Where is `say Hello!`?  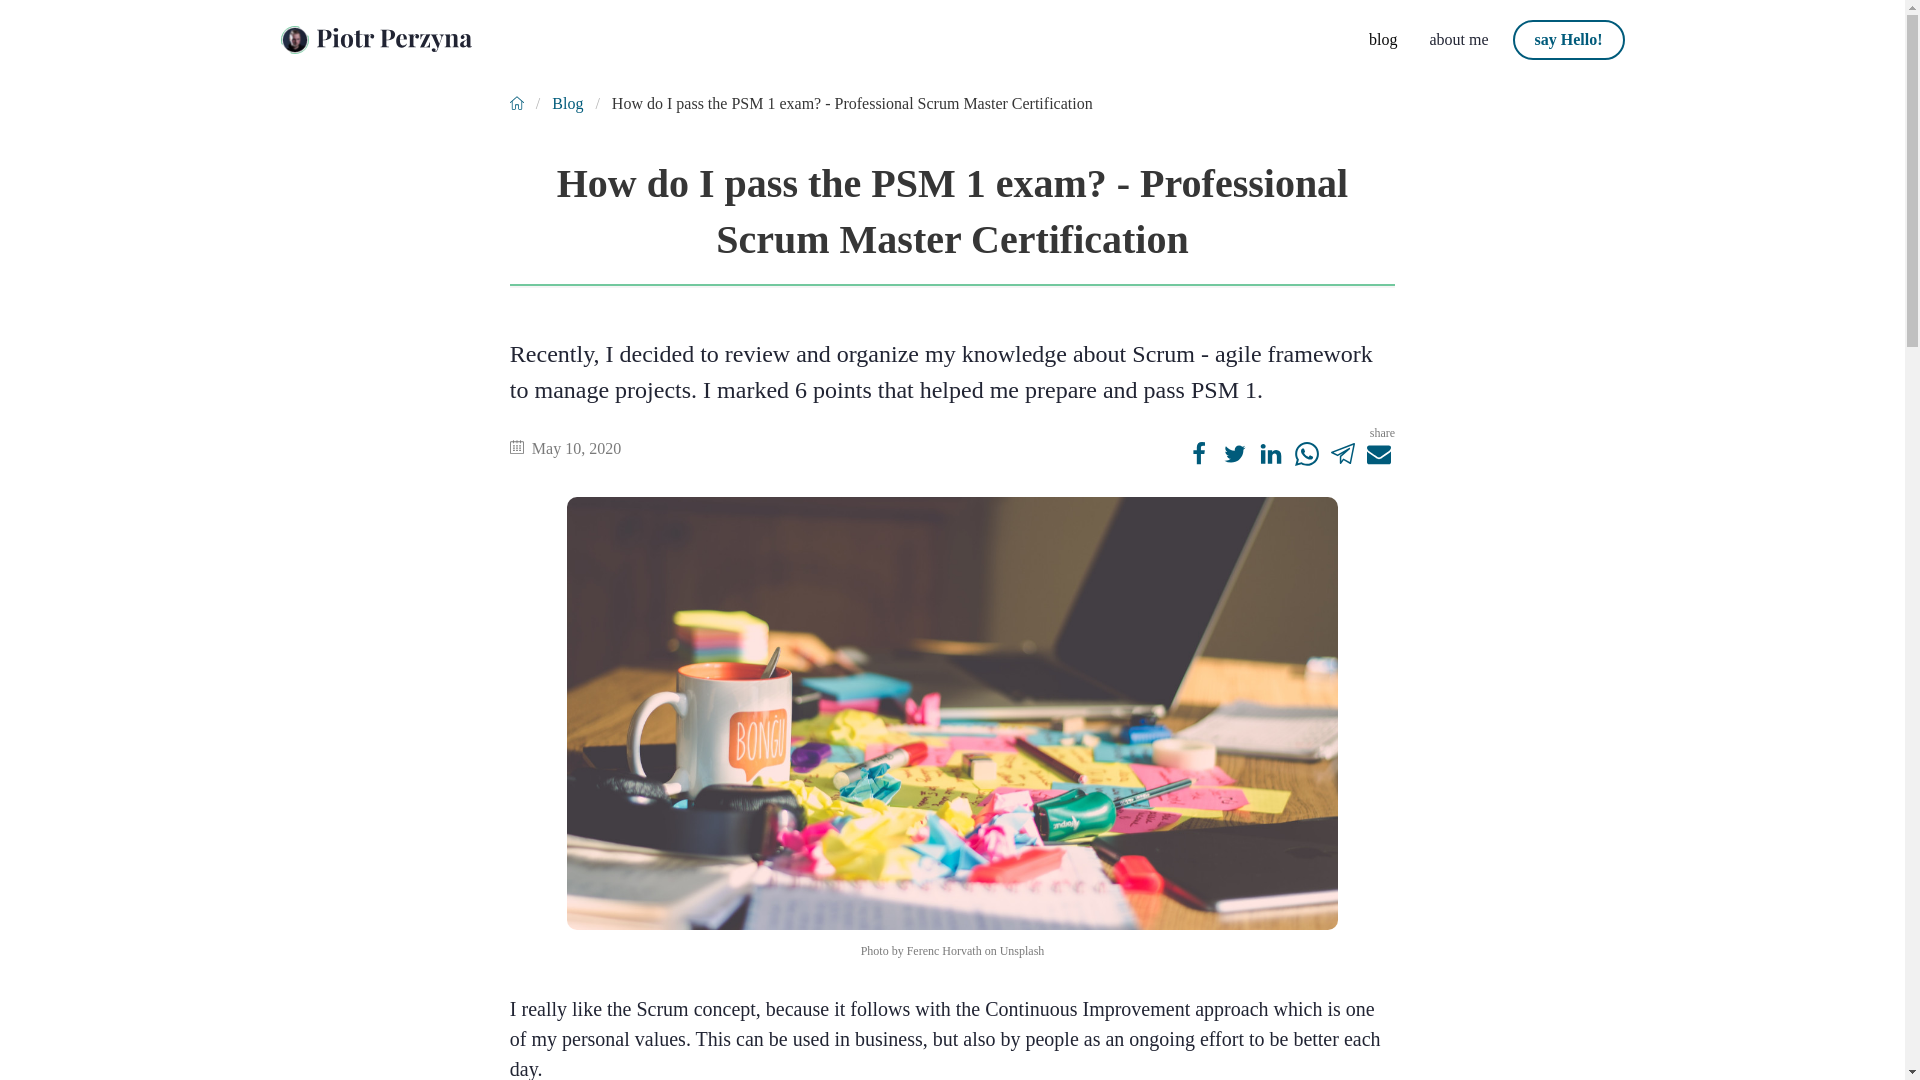
say Hello! is located at coordinates (1567, 40).